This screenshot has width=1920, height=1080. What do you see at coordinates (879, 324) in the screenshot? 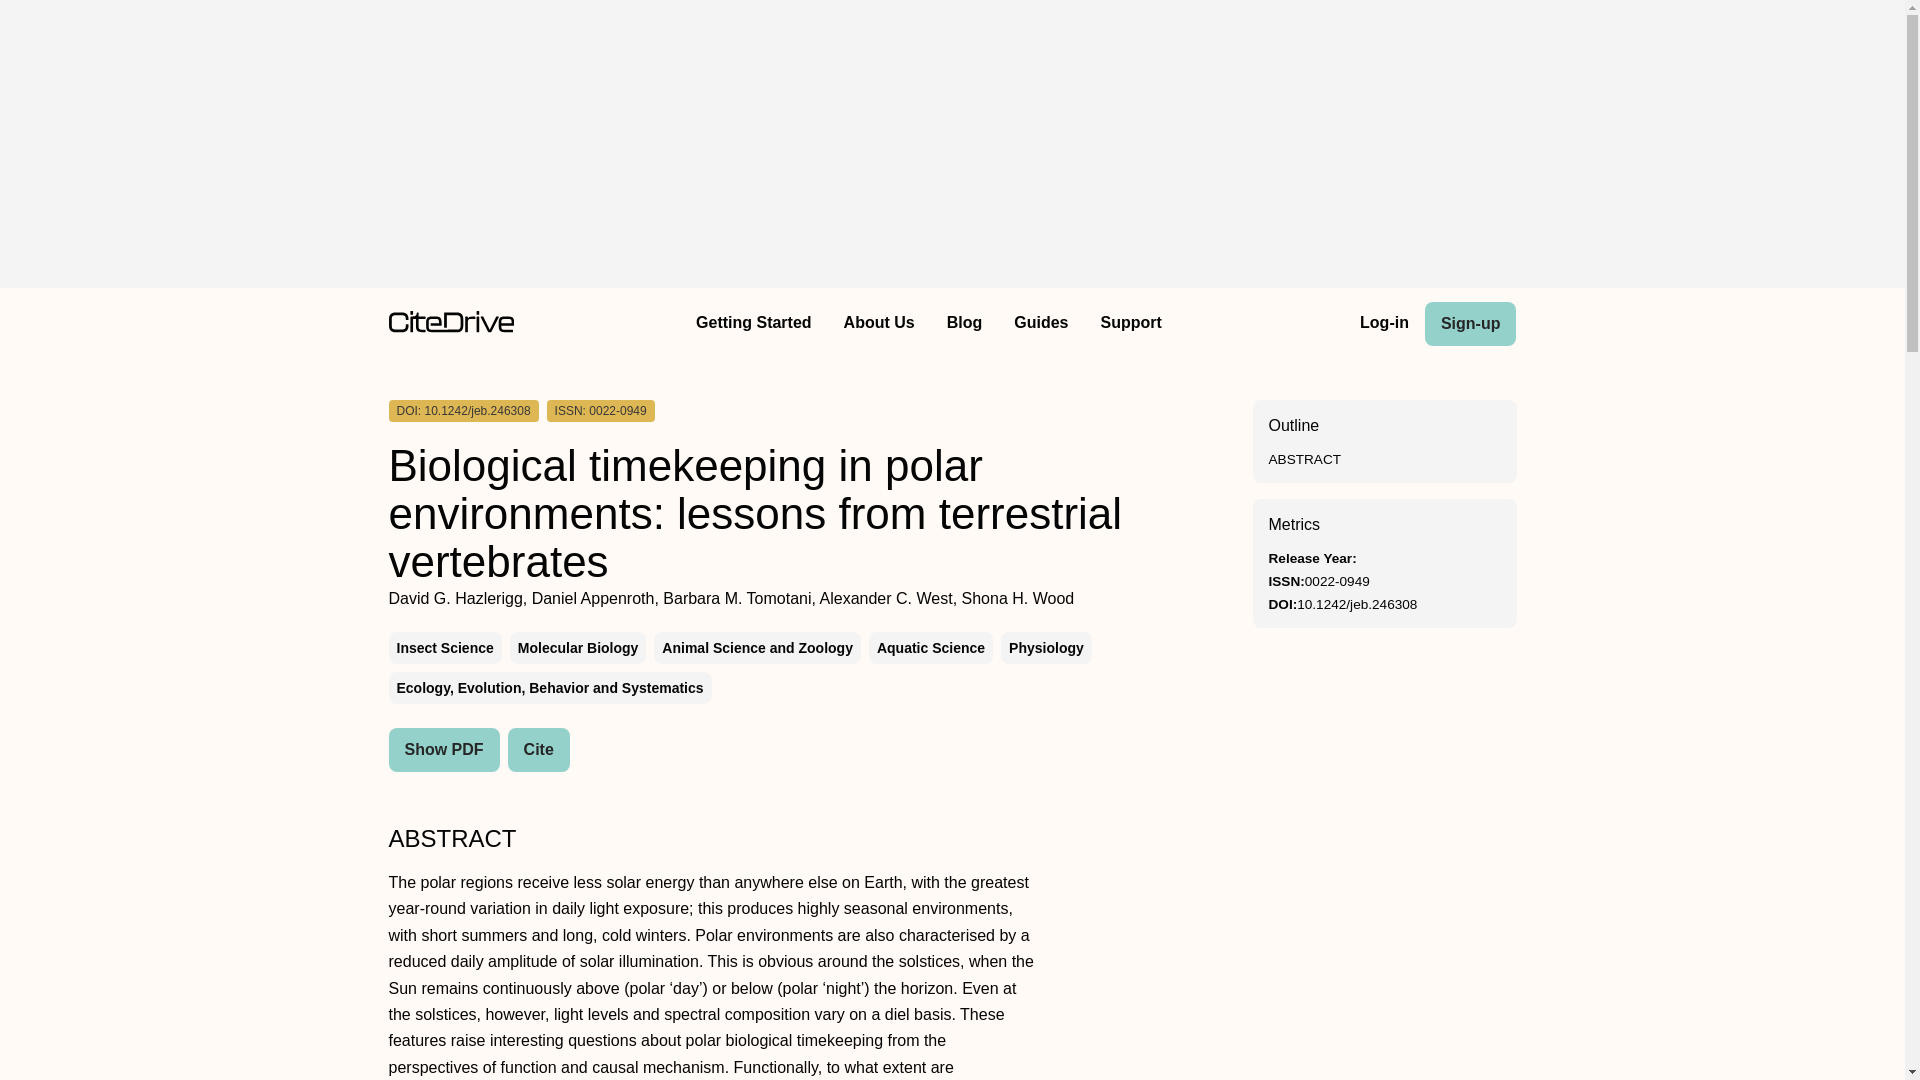
I see `About Us` at bounding box center [879, 324].